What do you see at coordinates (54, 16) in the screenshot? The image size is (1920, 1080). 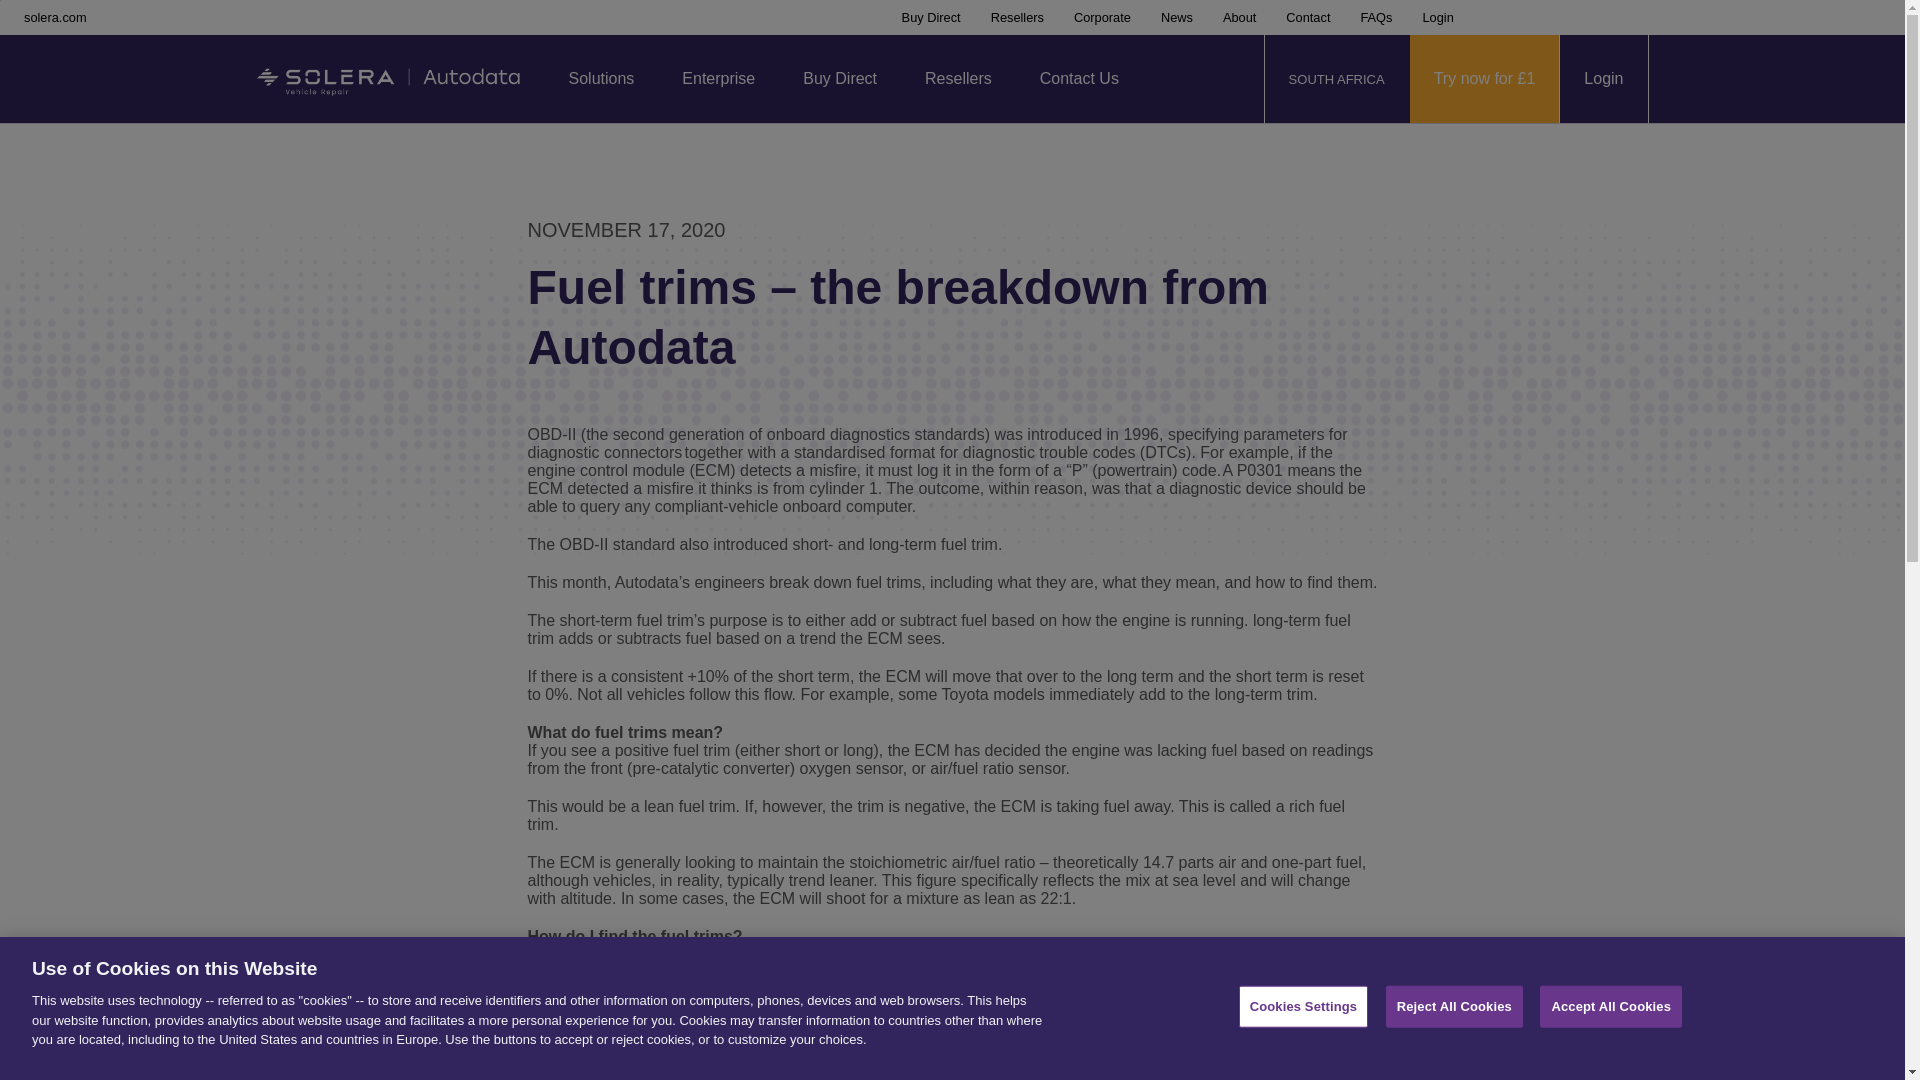 I see `solera.com` at bounding box center [54, 16].